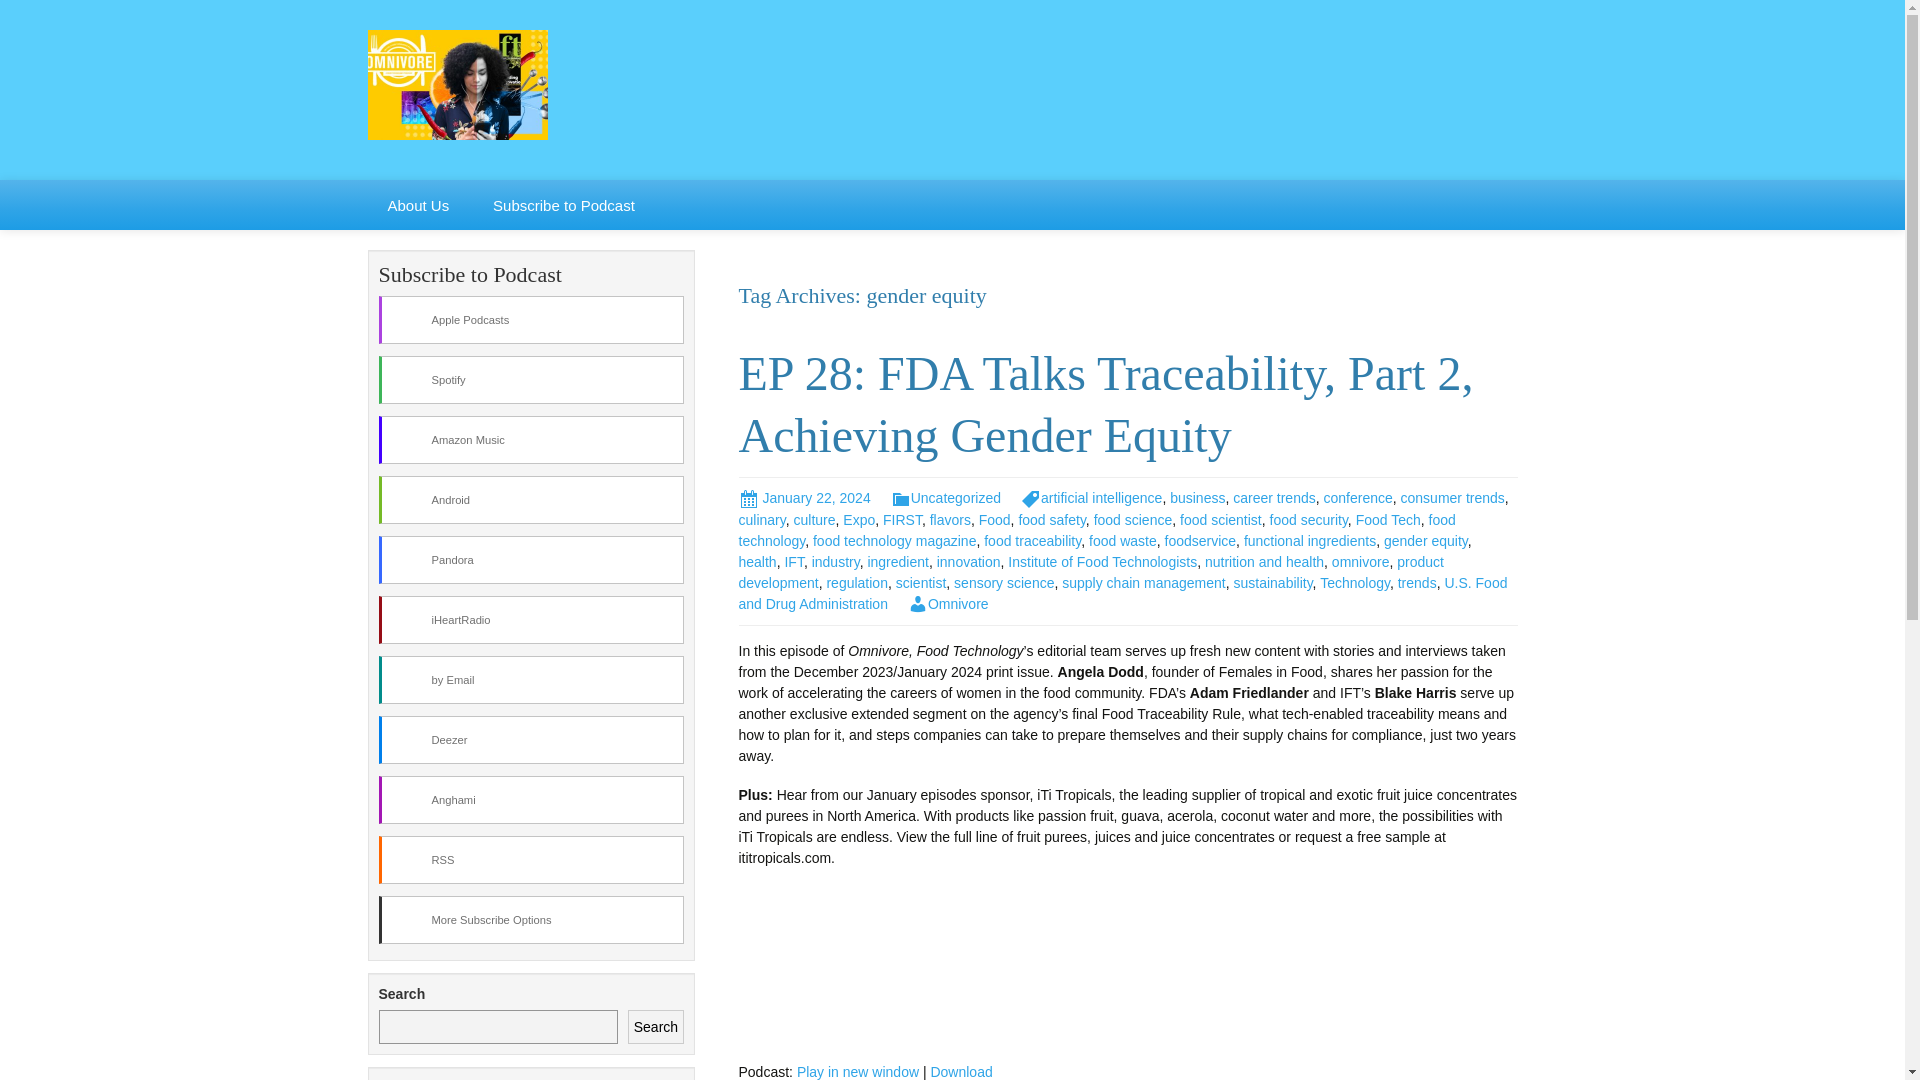 The image size is (1920, 1080). What do you see at coordinates (1453, 498) in the screenshot?
I see `consumer trends` at bounding box center [1453, 498].